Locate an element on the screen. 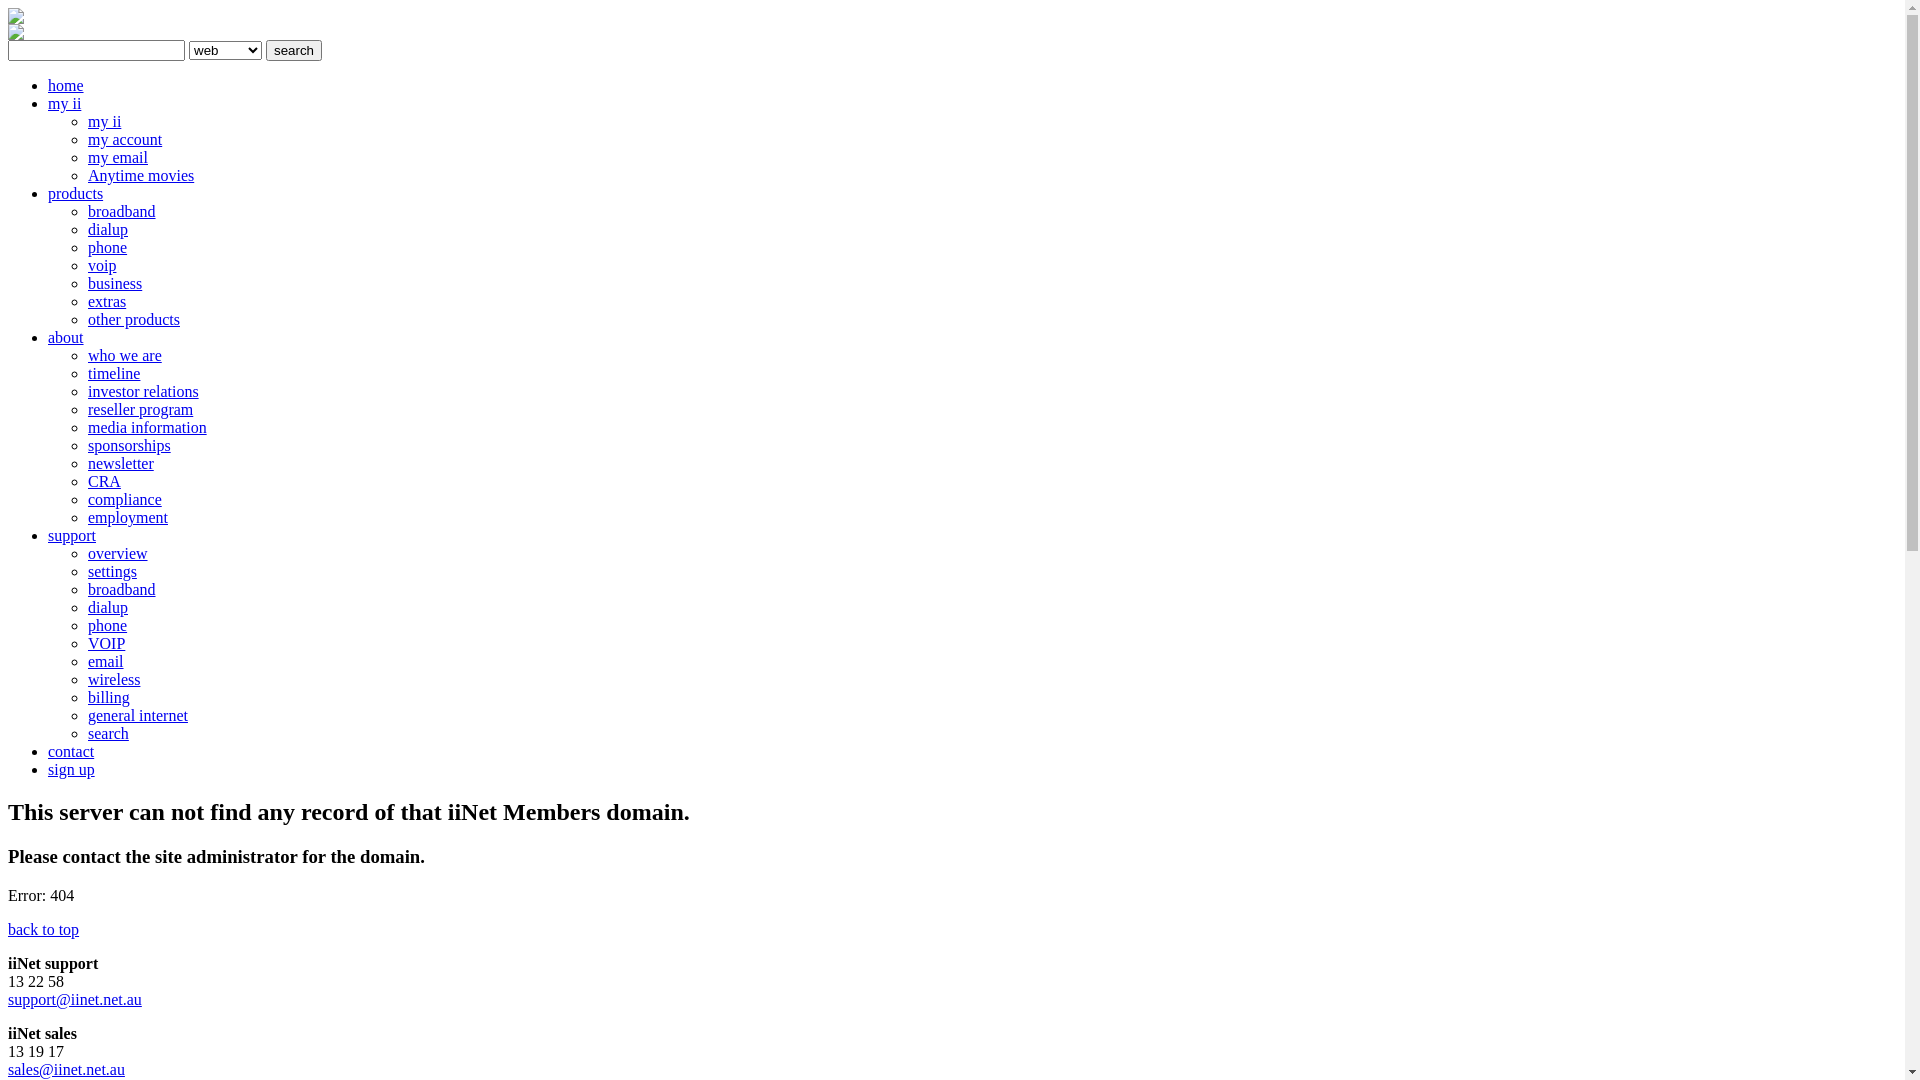 This screenshot has height=1080, width=1920. media information is located at coordinates (148, 428).